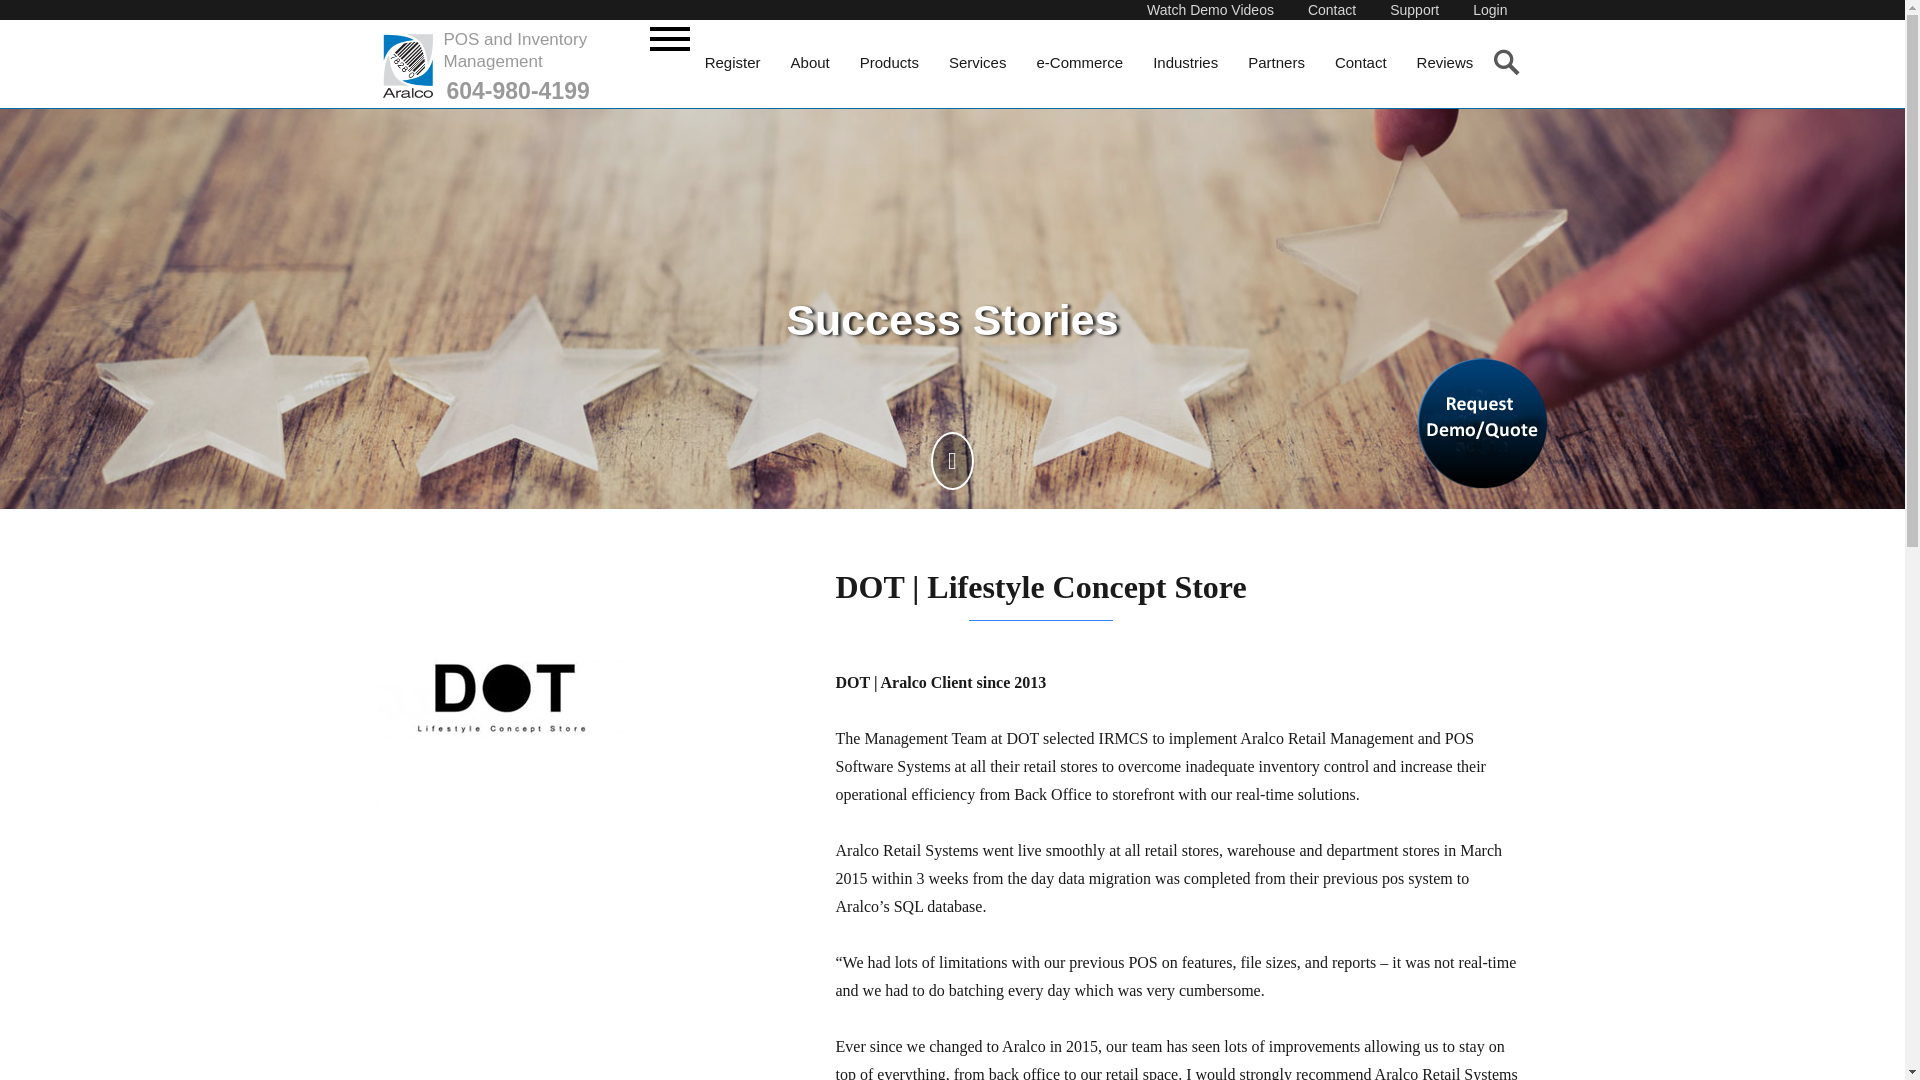 The height and width of the screenshot is (1080, 1920). What do you see at coordinates (1080, 62) in the screenshot?
I see `e-Commerce` at bounding box center [1080, 62].